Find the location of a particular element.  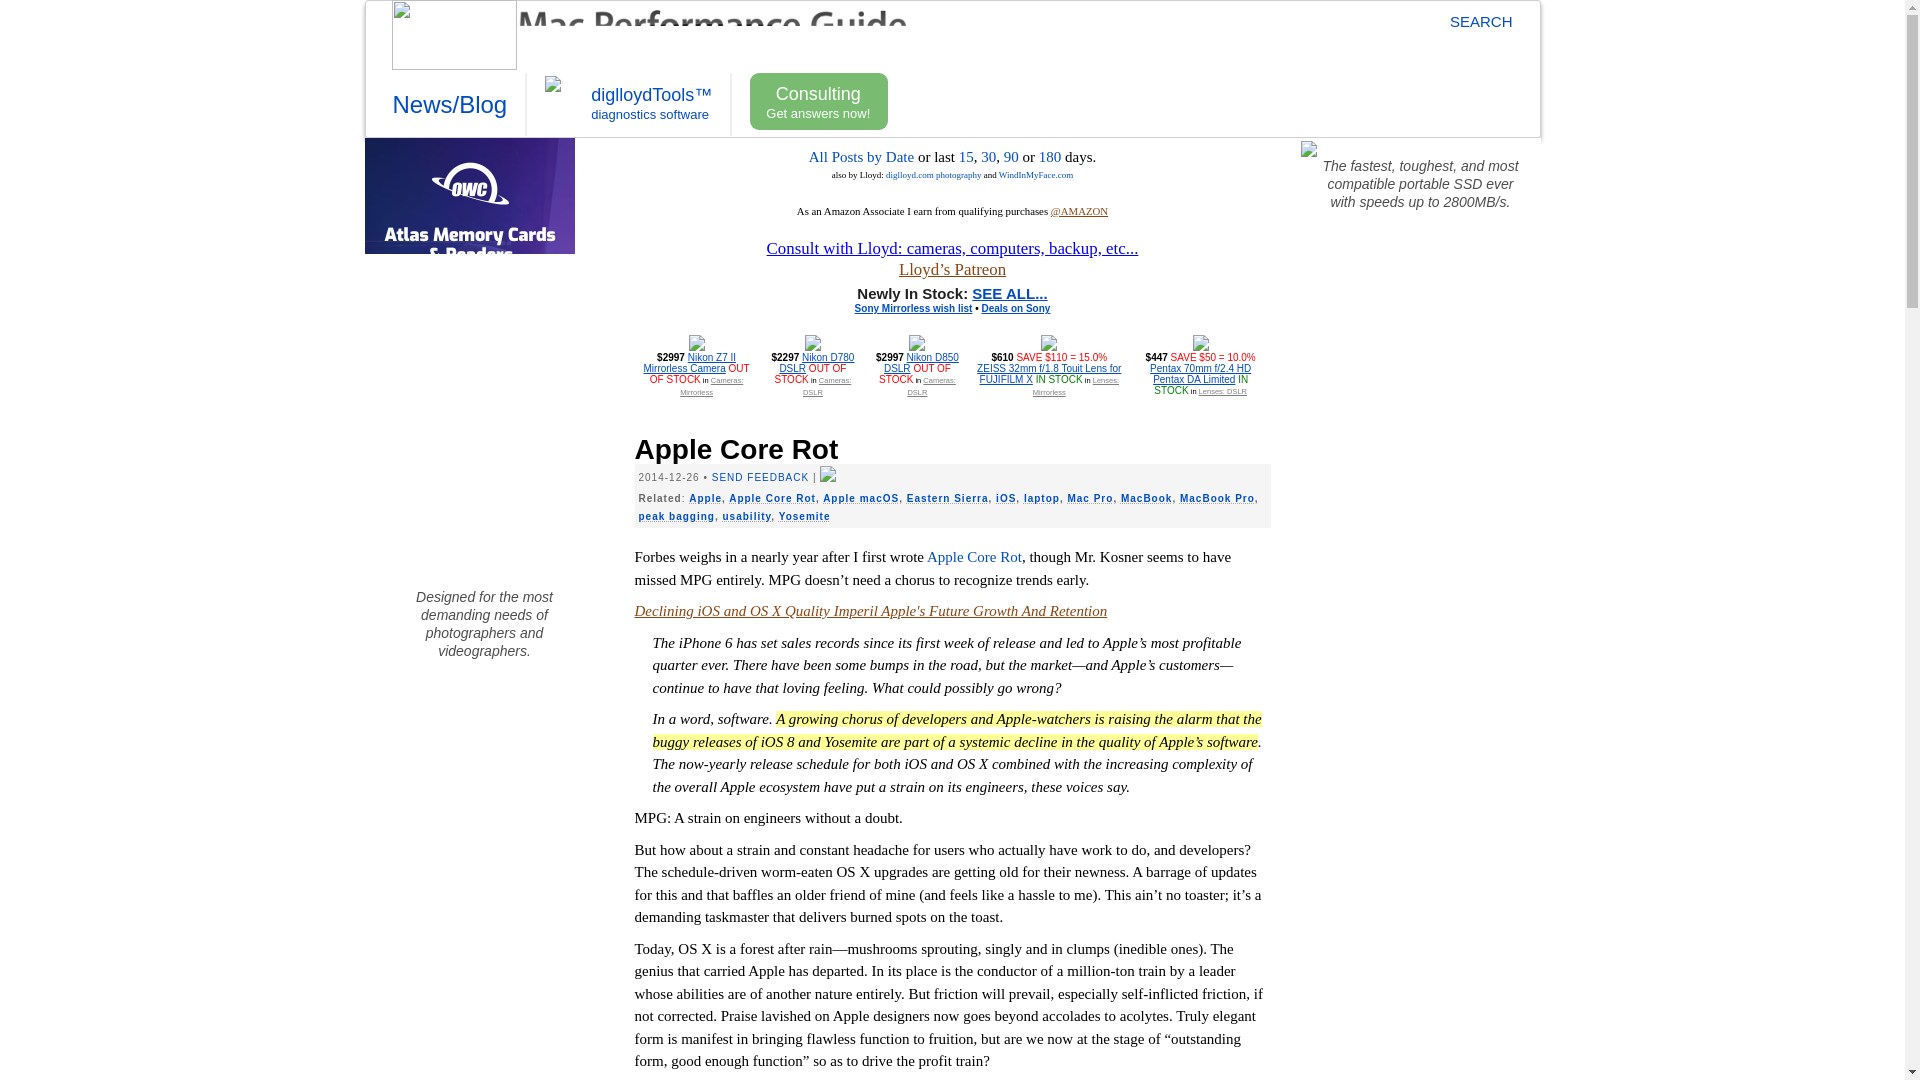

Apple is located at coordinates (705, 498).